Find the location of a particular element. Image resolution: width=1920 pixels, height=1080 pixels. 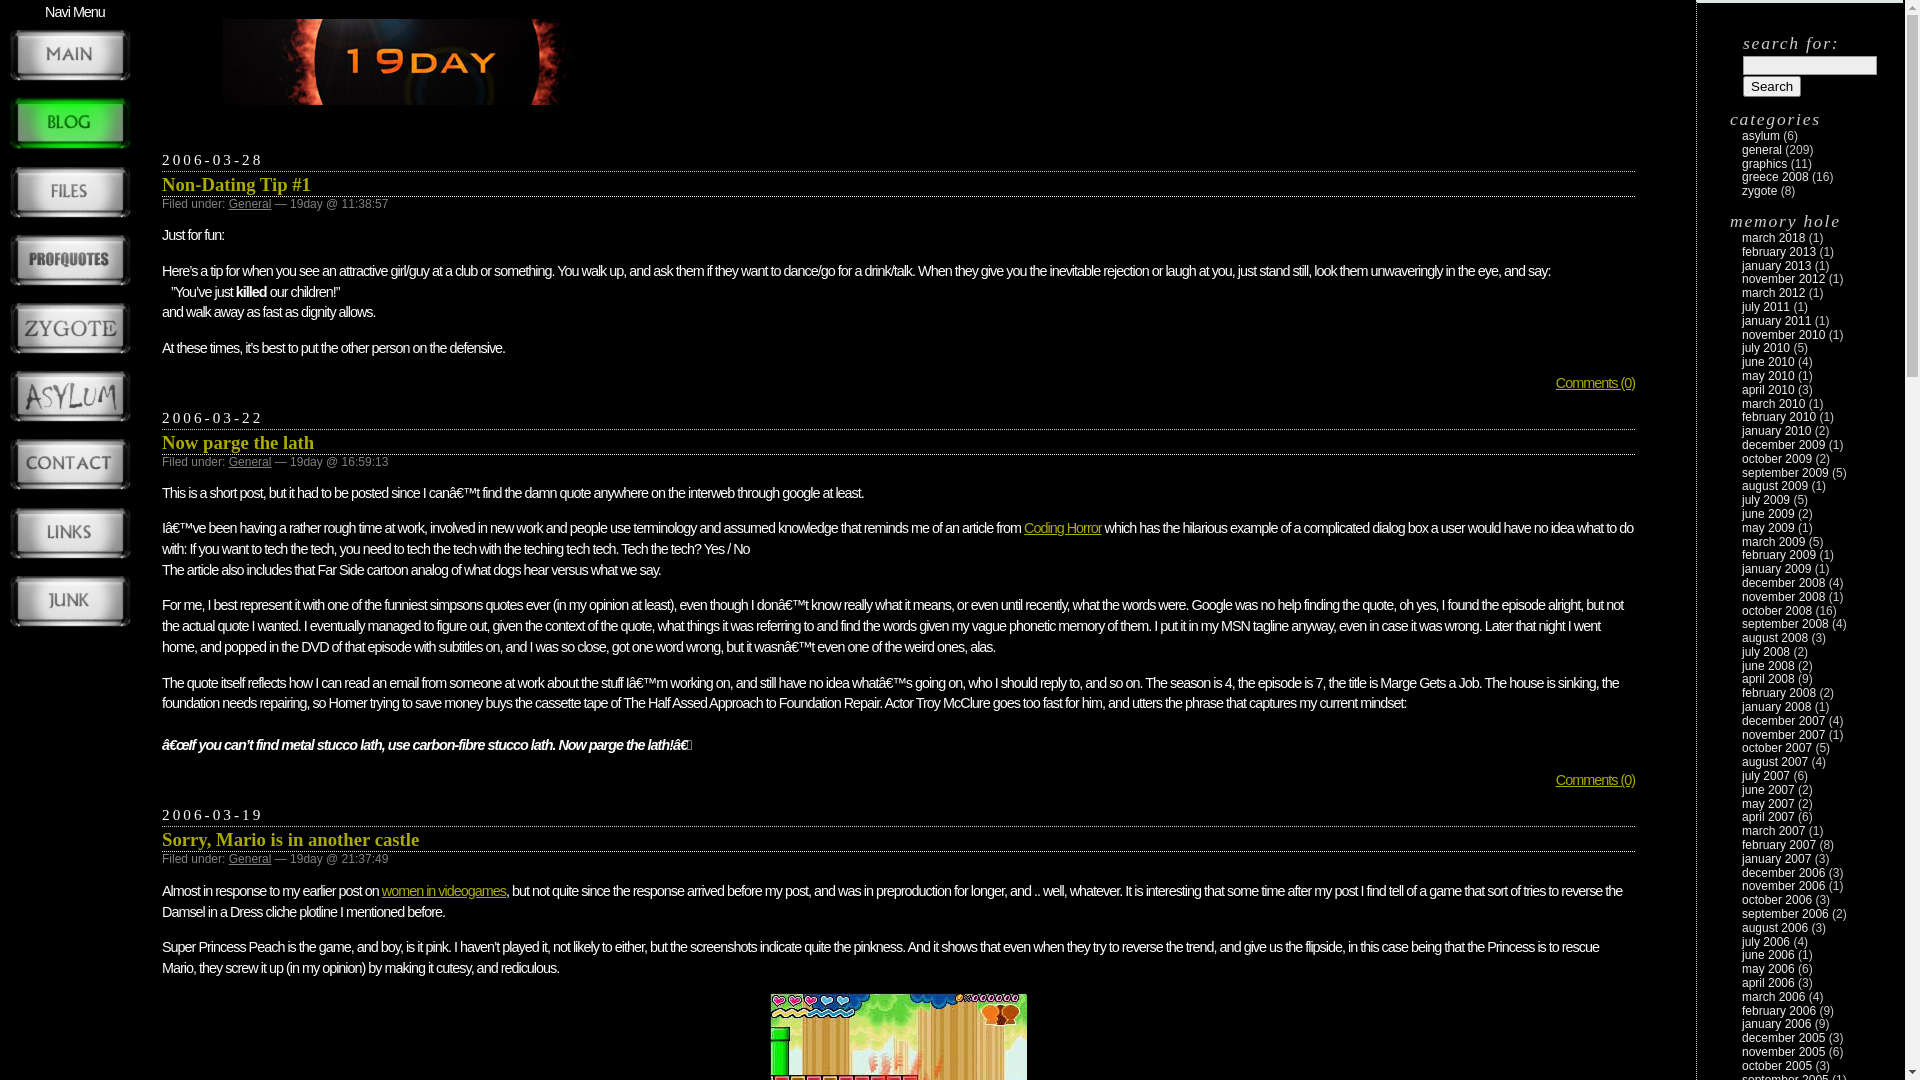

july 2011 is located at coordinates (1766, 307).